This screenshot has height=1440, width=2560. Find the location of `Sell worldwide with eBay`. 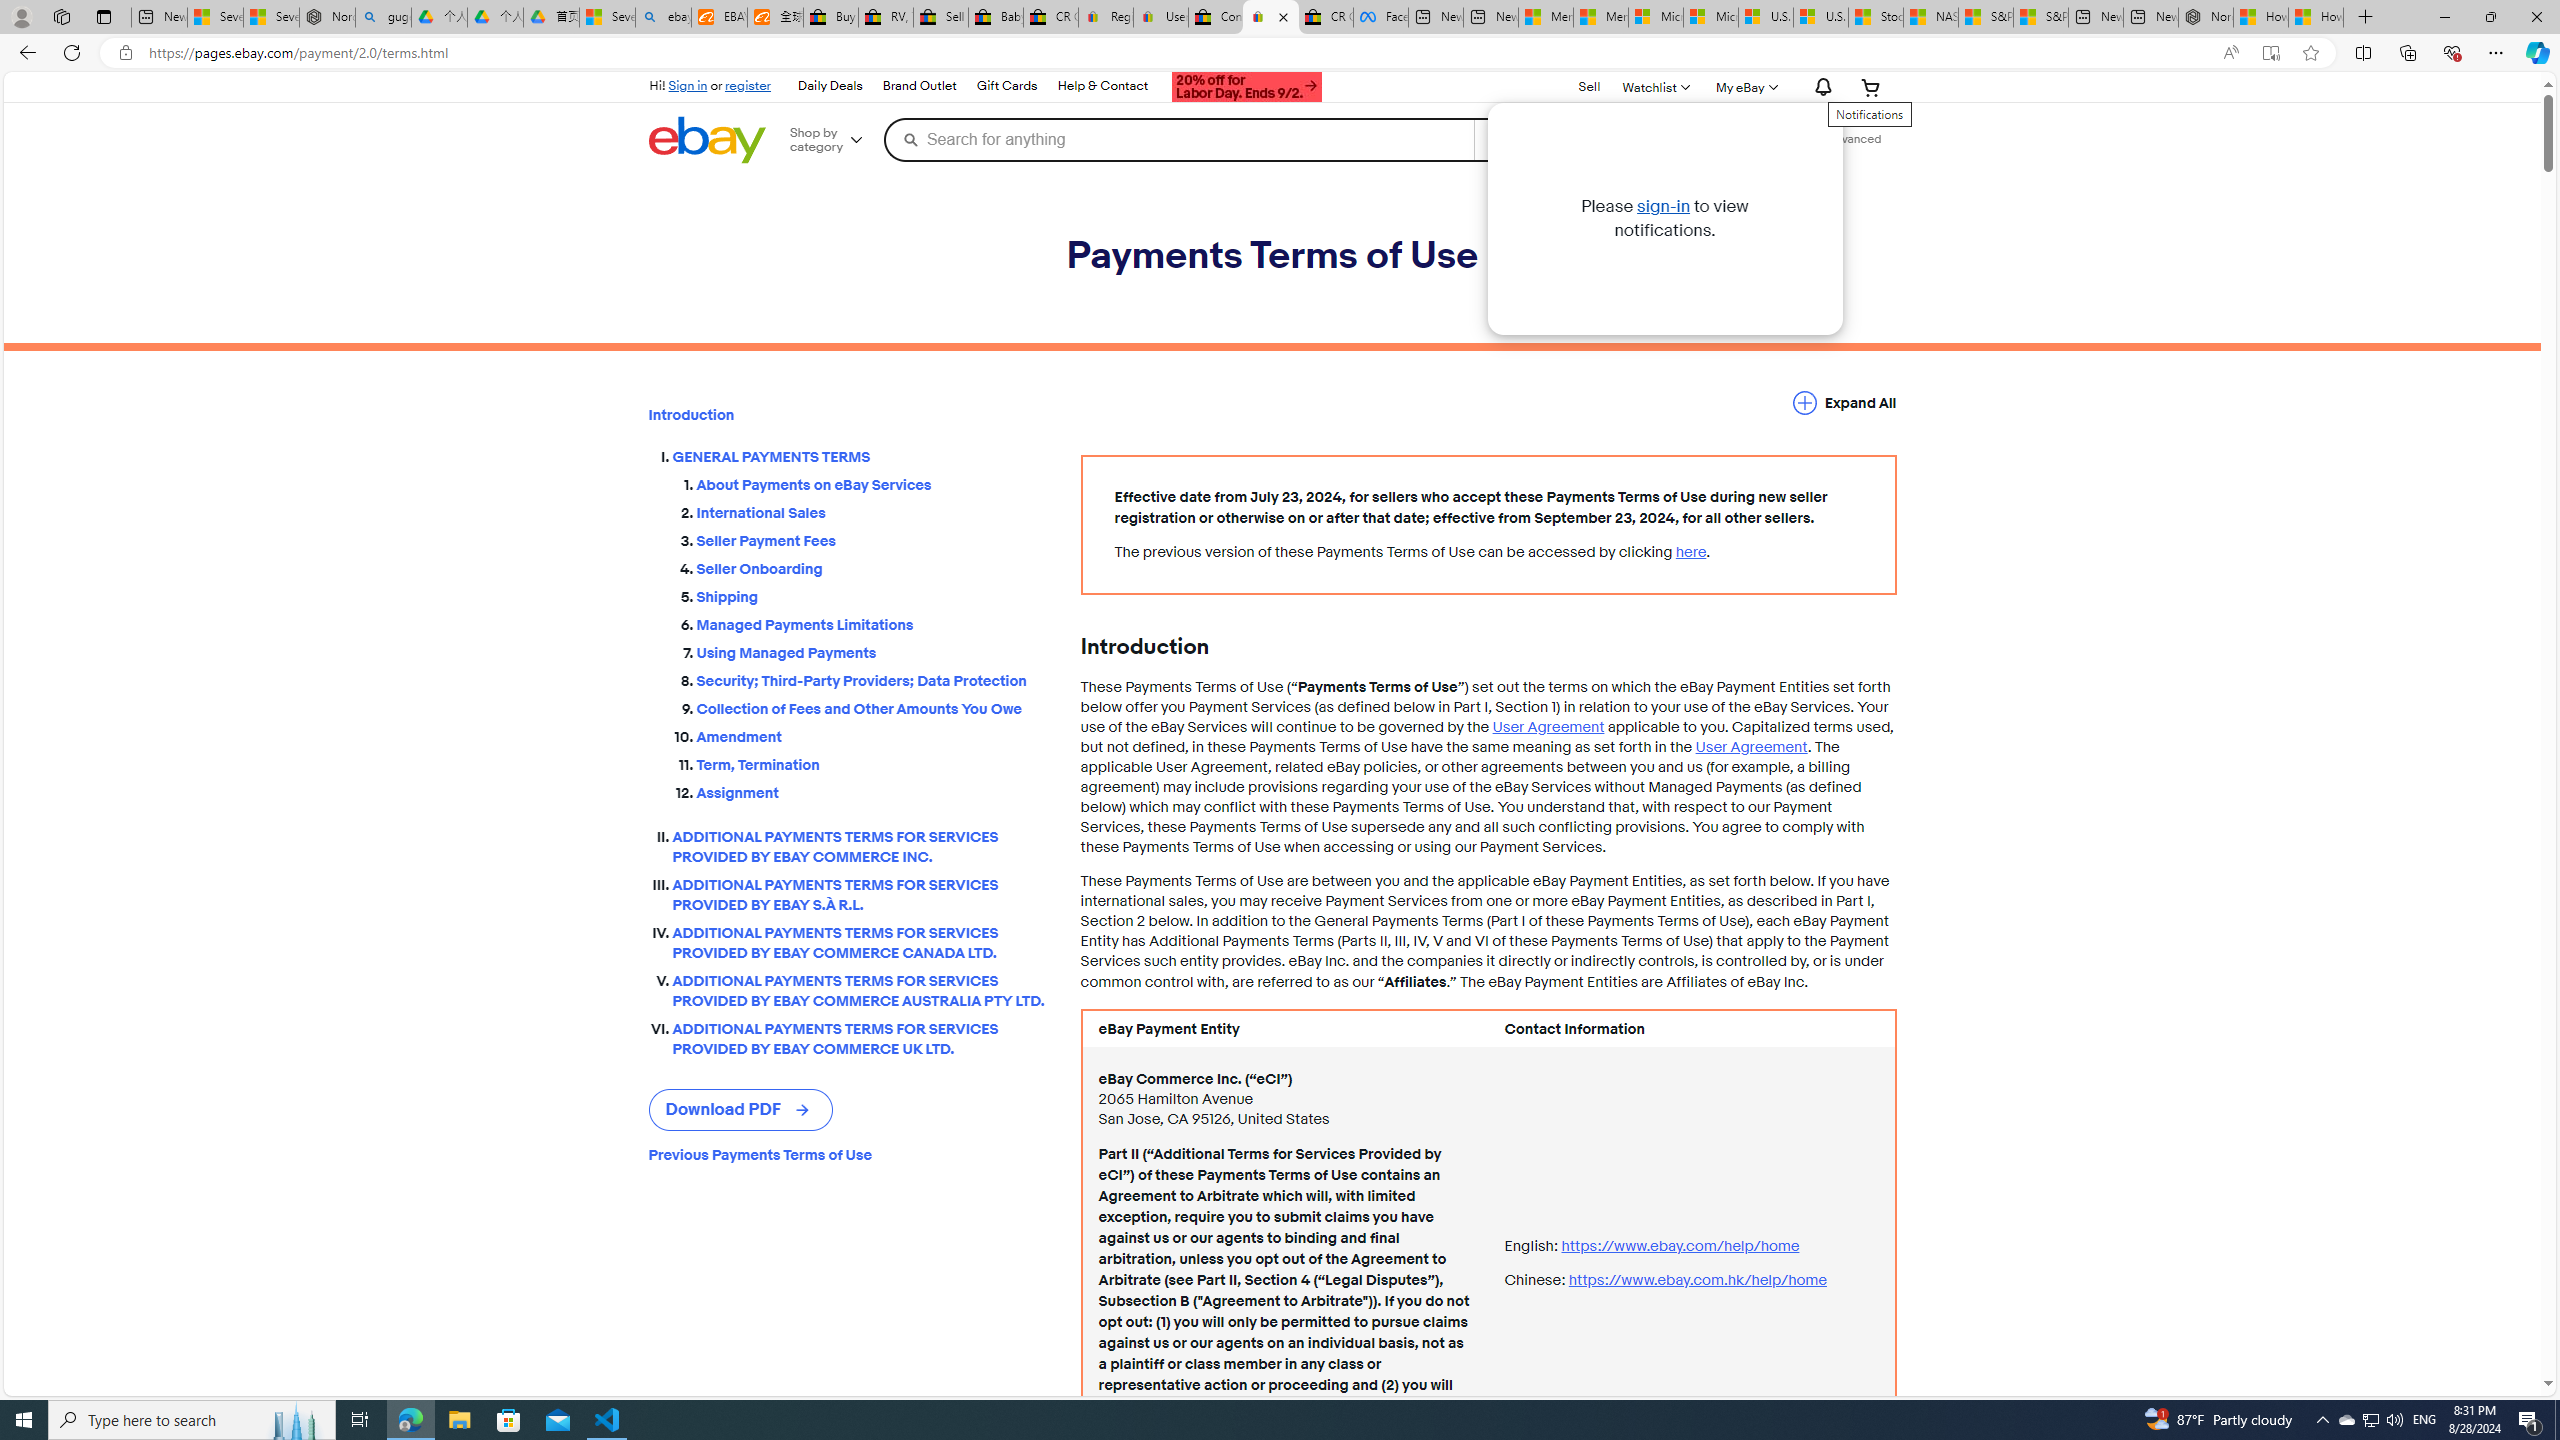

Sell worldwide with eBay is located at coordinates (942, 17).